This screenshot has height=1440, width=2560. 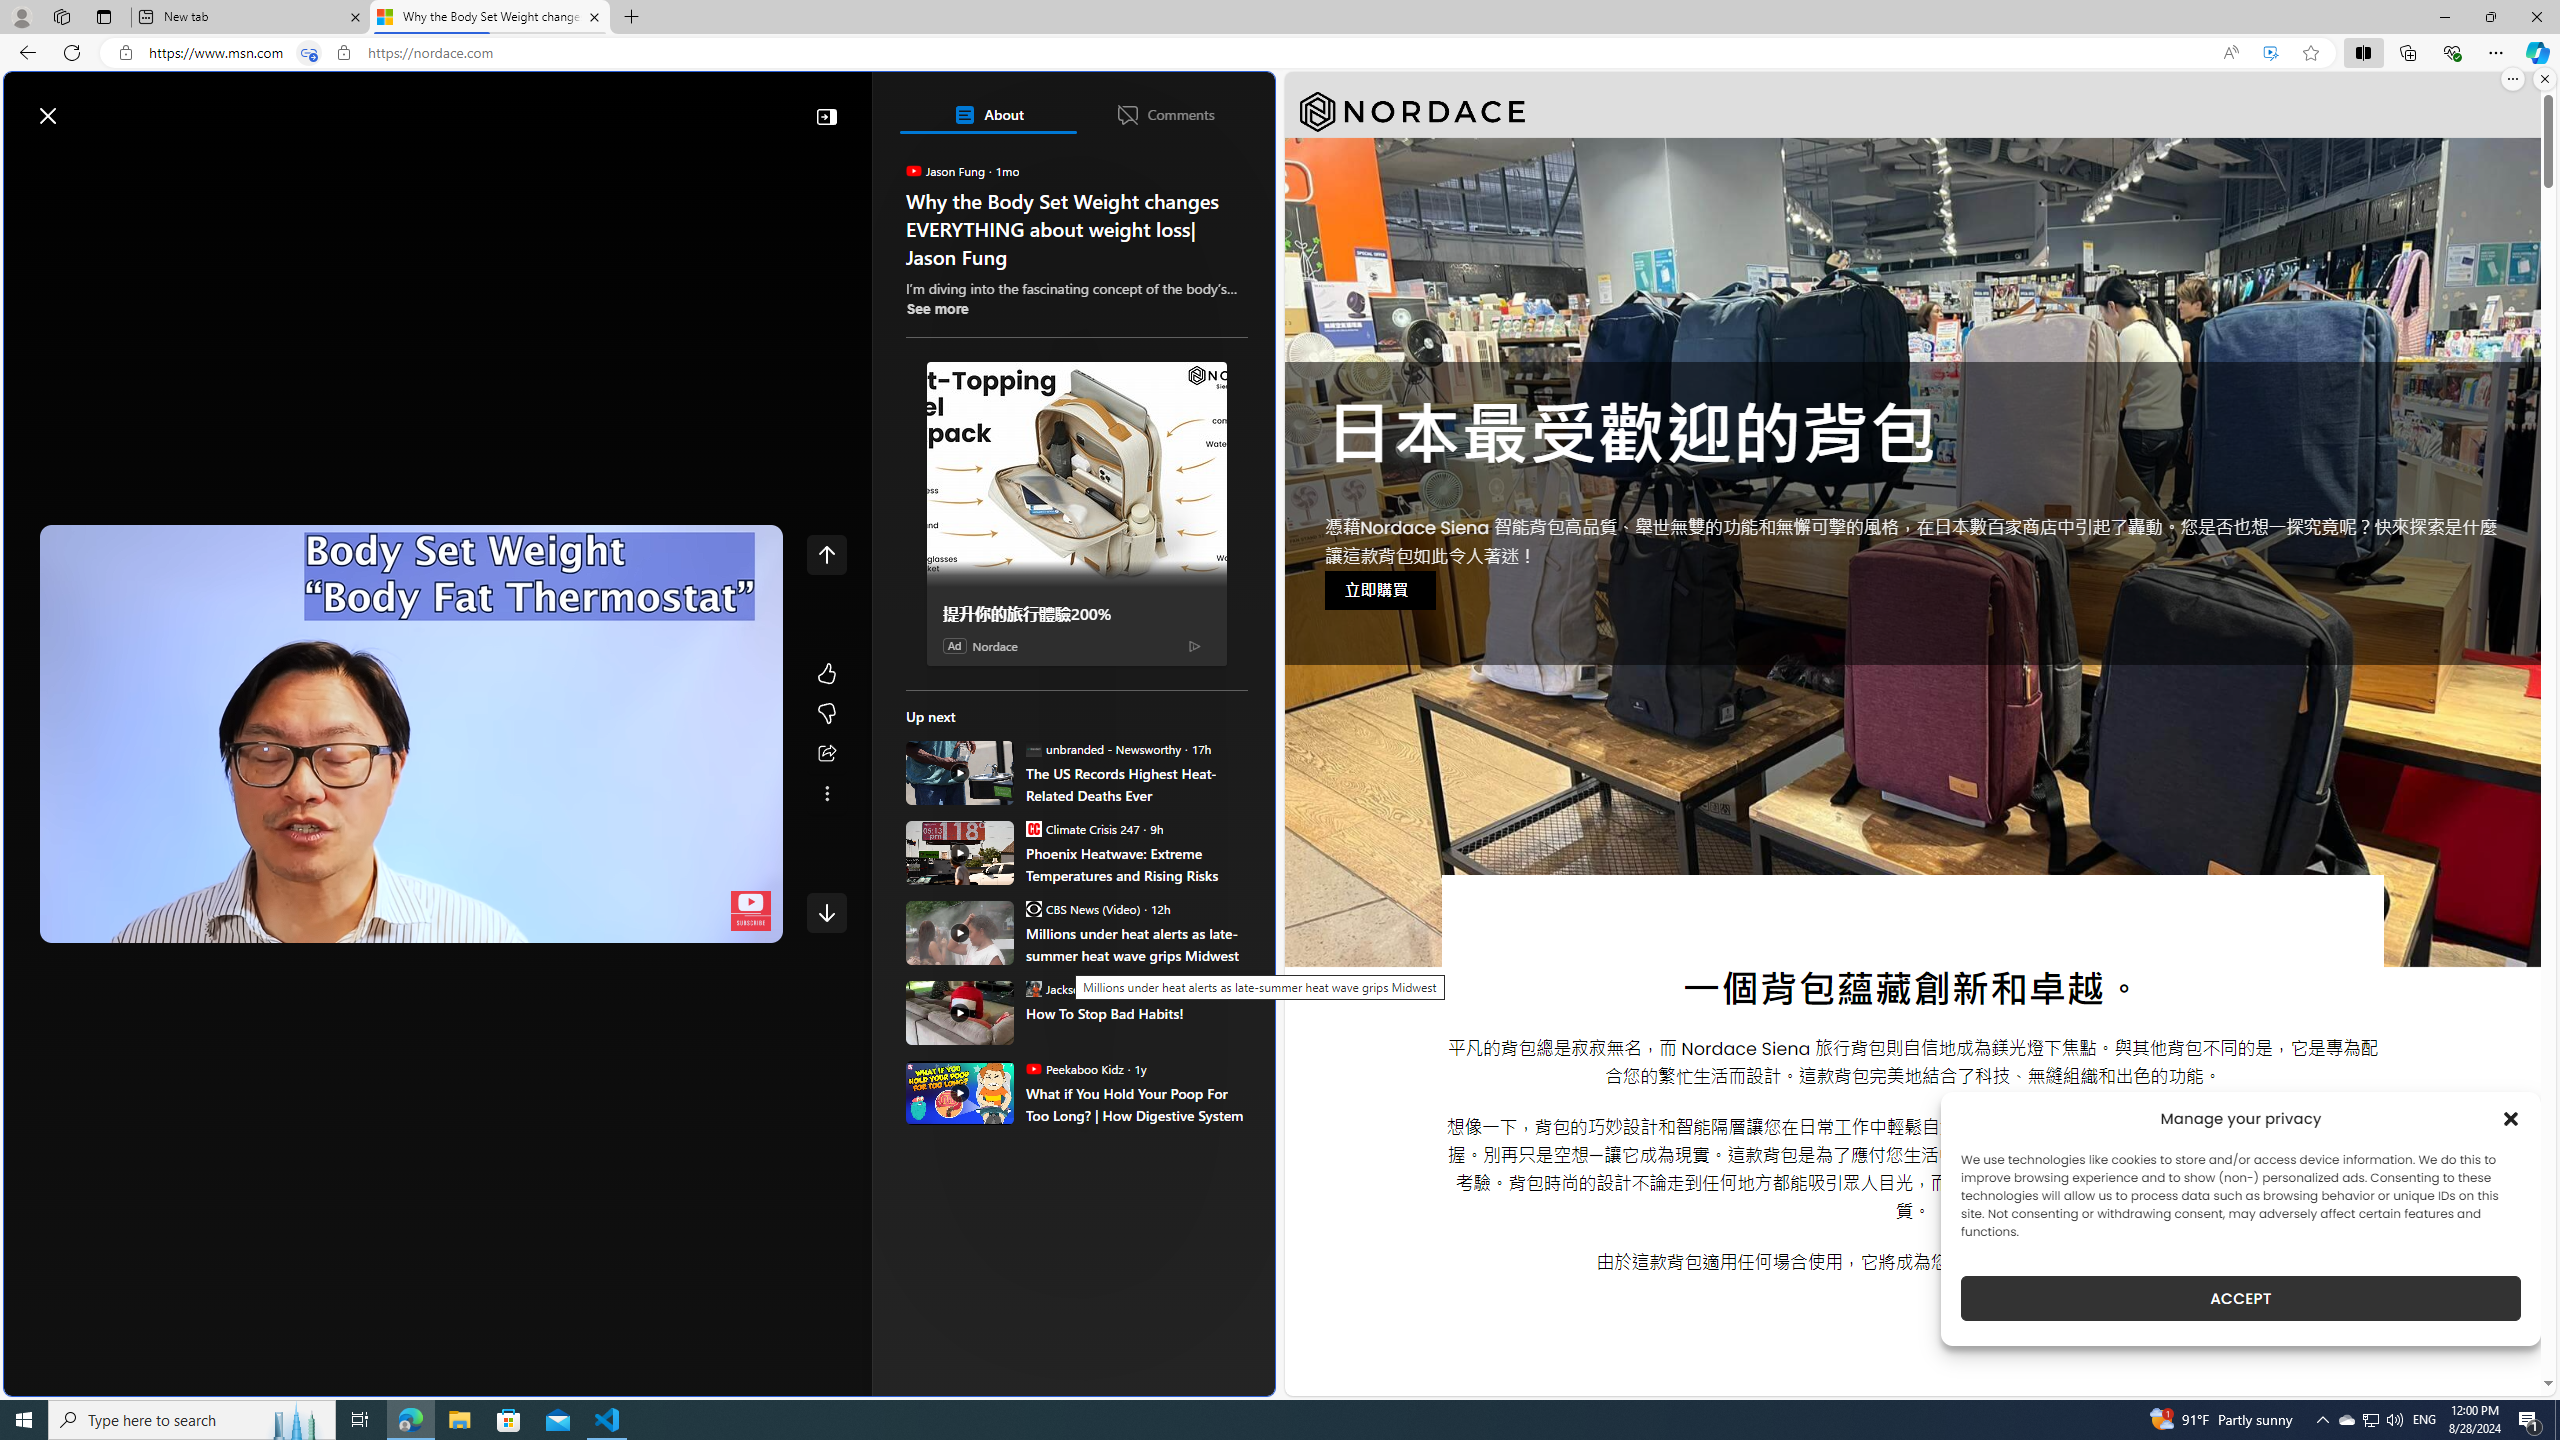 I want to click on unbranded - Newsworthy unbranded - Newsworthy, so click(x=1102, y=748).